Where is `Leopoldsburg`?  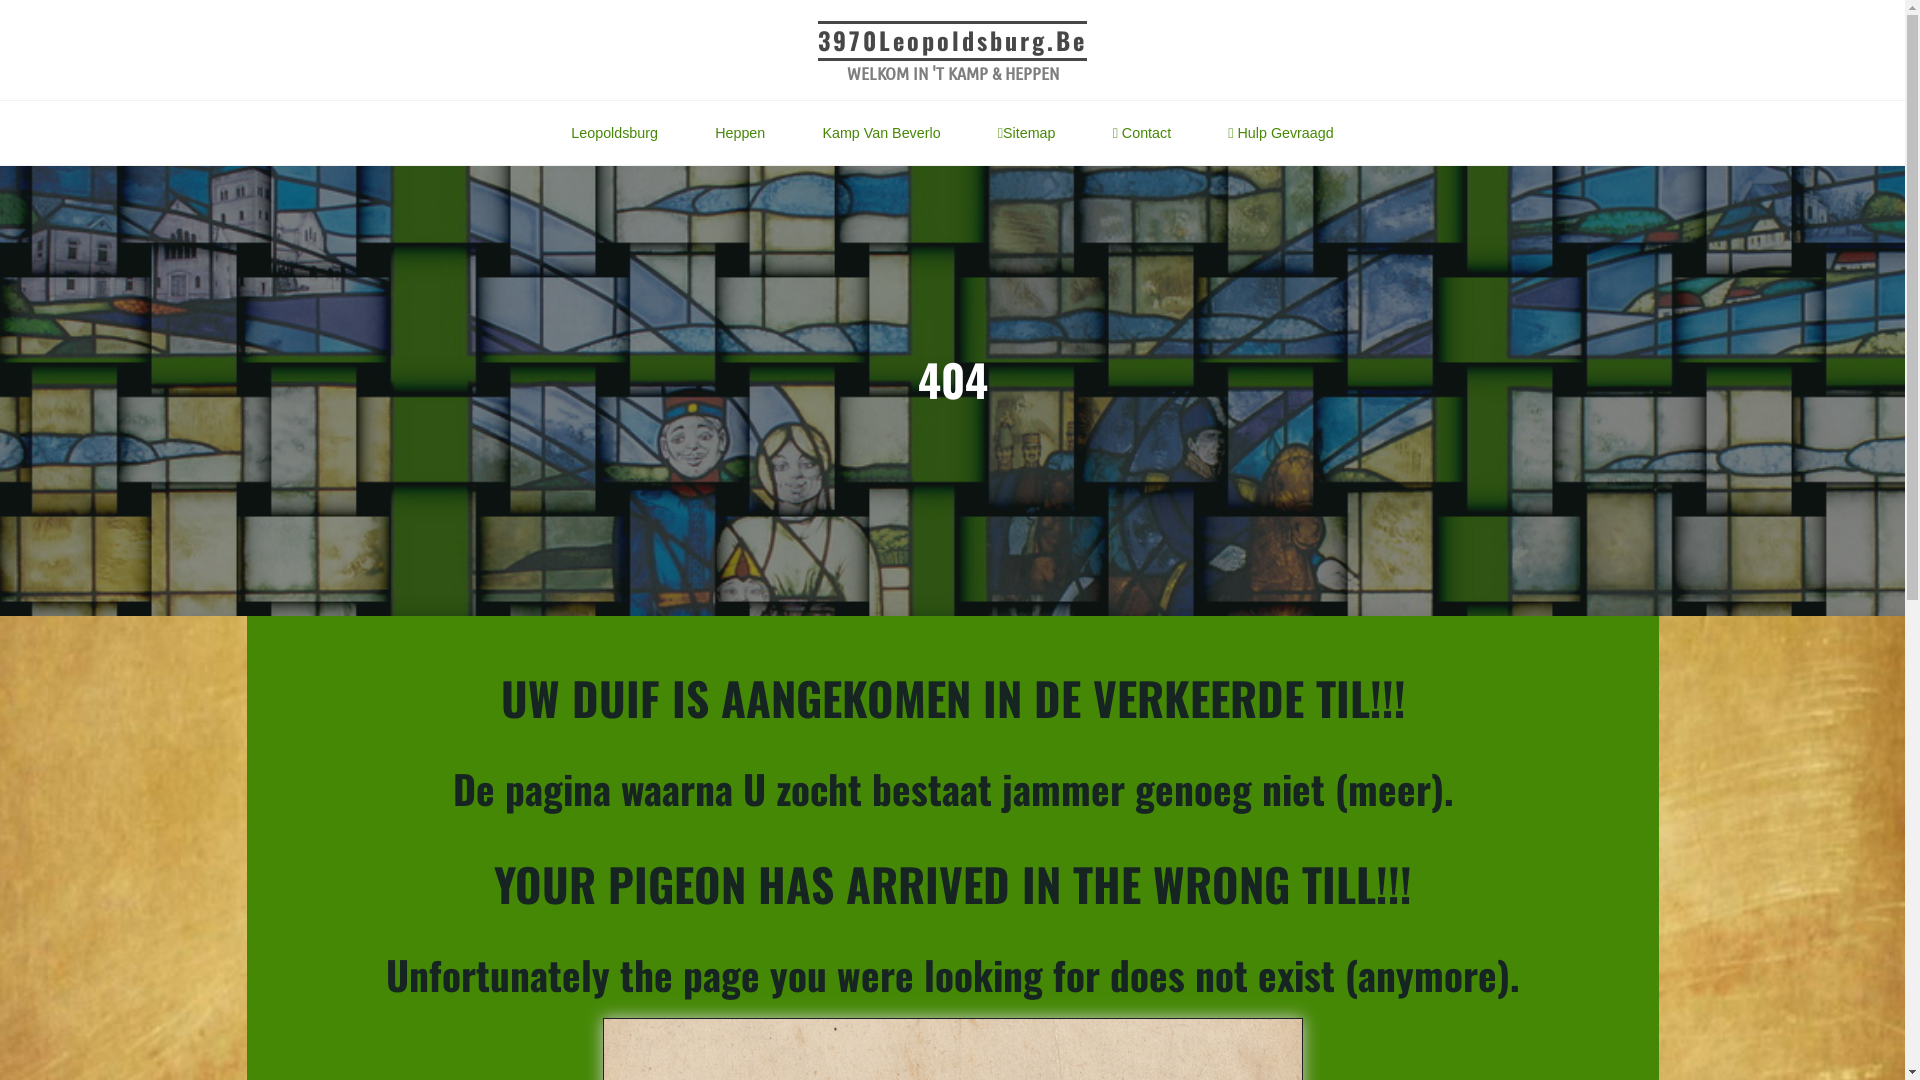
Leopoldsburg is located at coordinates (615, 134).